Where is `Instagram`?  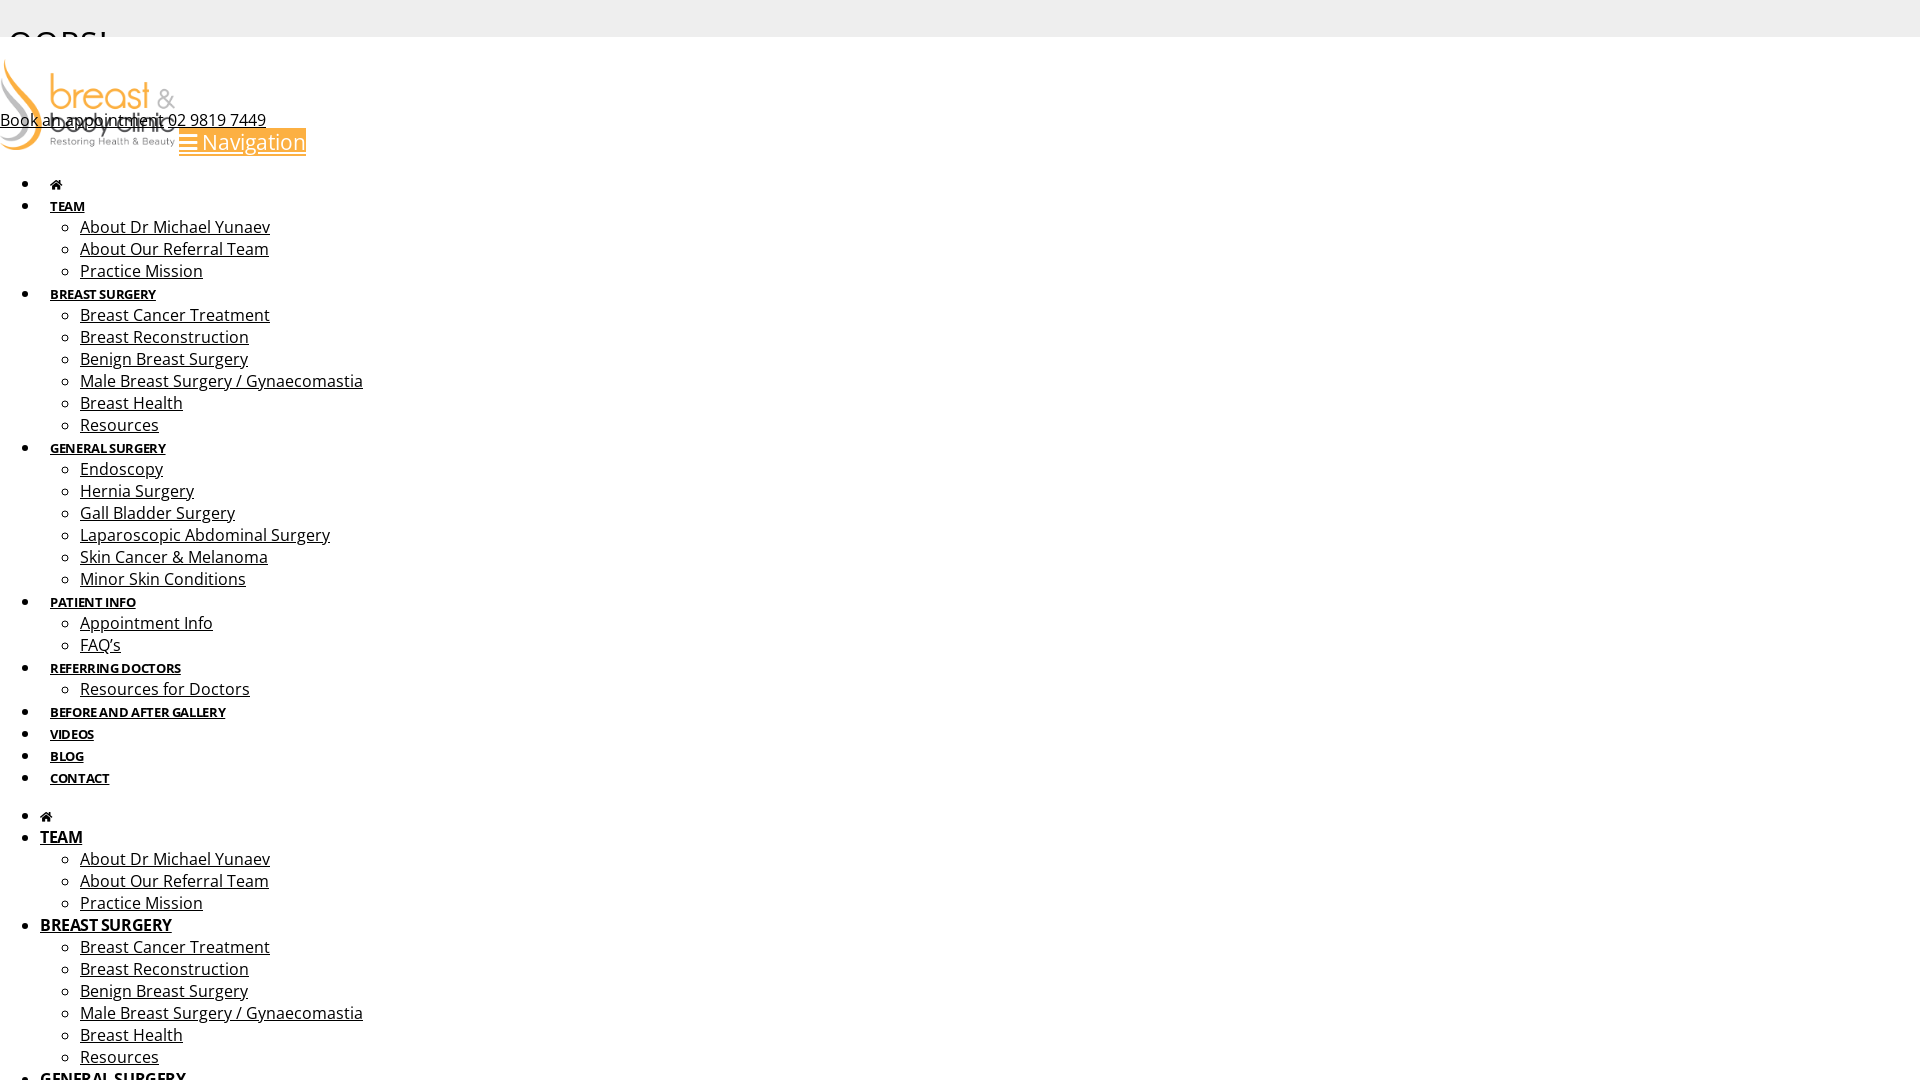 Instagram is located at coordinates (21, 48).